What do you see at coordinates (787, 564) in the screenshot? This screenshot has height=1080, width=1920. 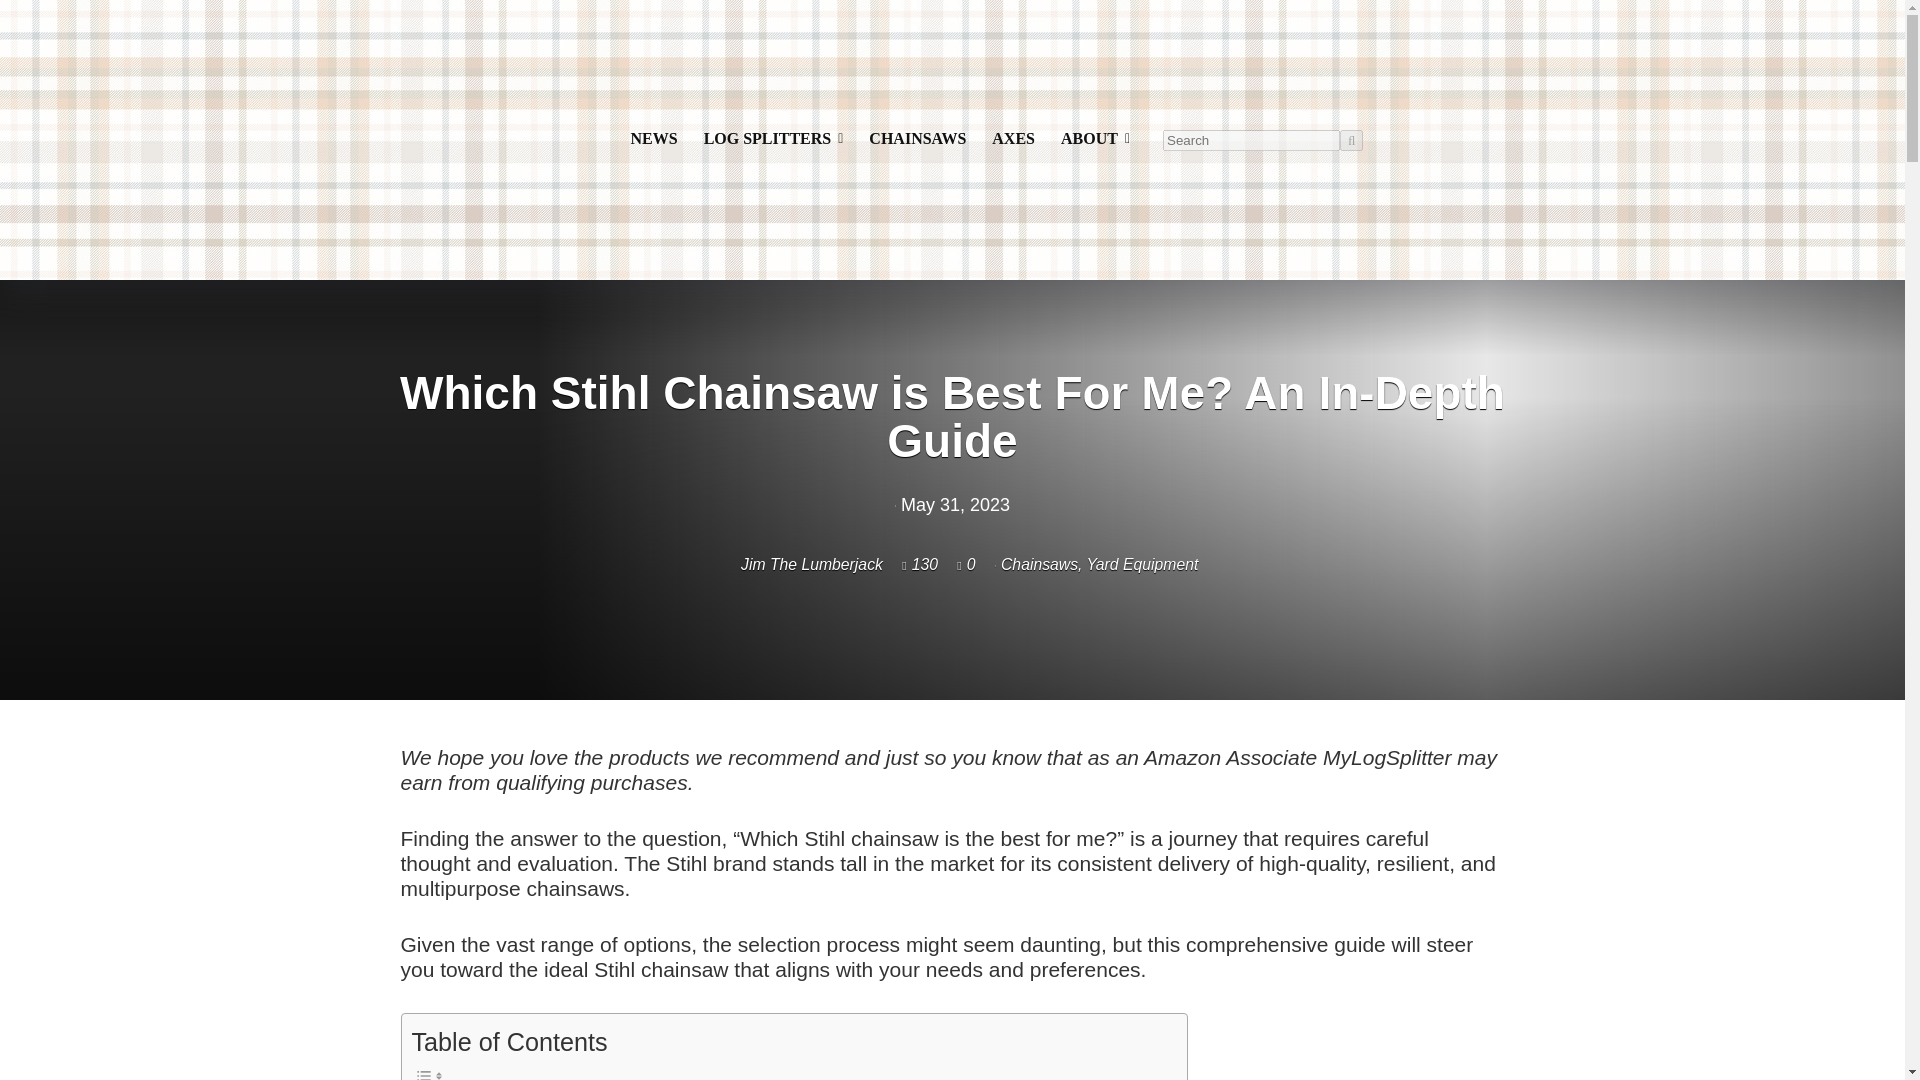 I see `Jim The Lumberjack` at bounding box center [787, 564].